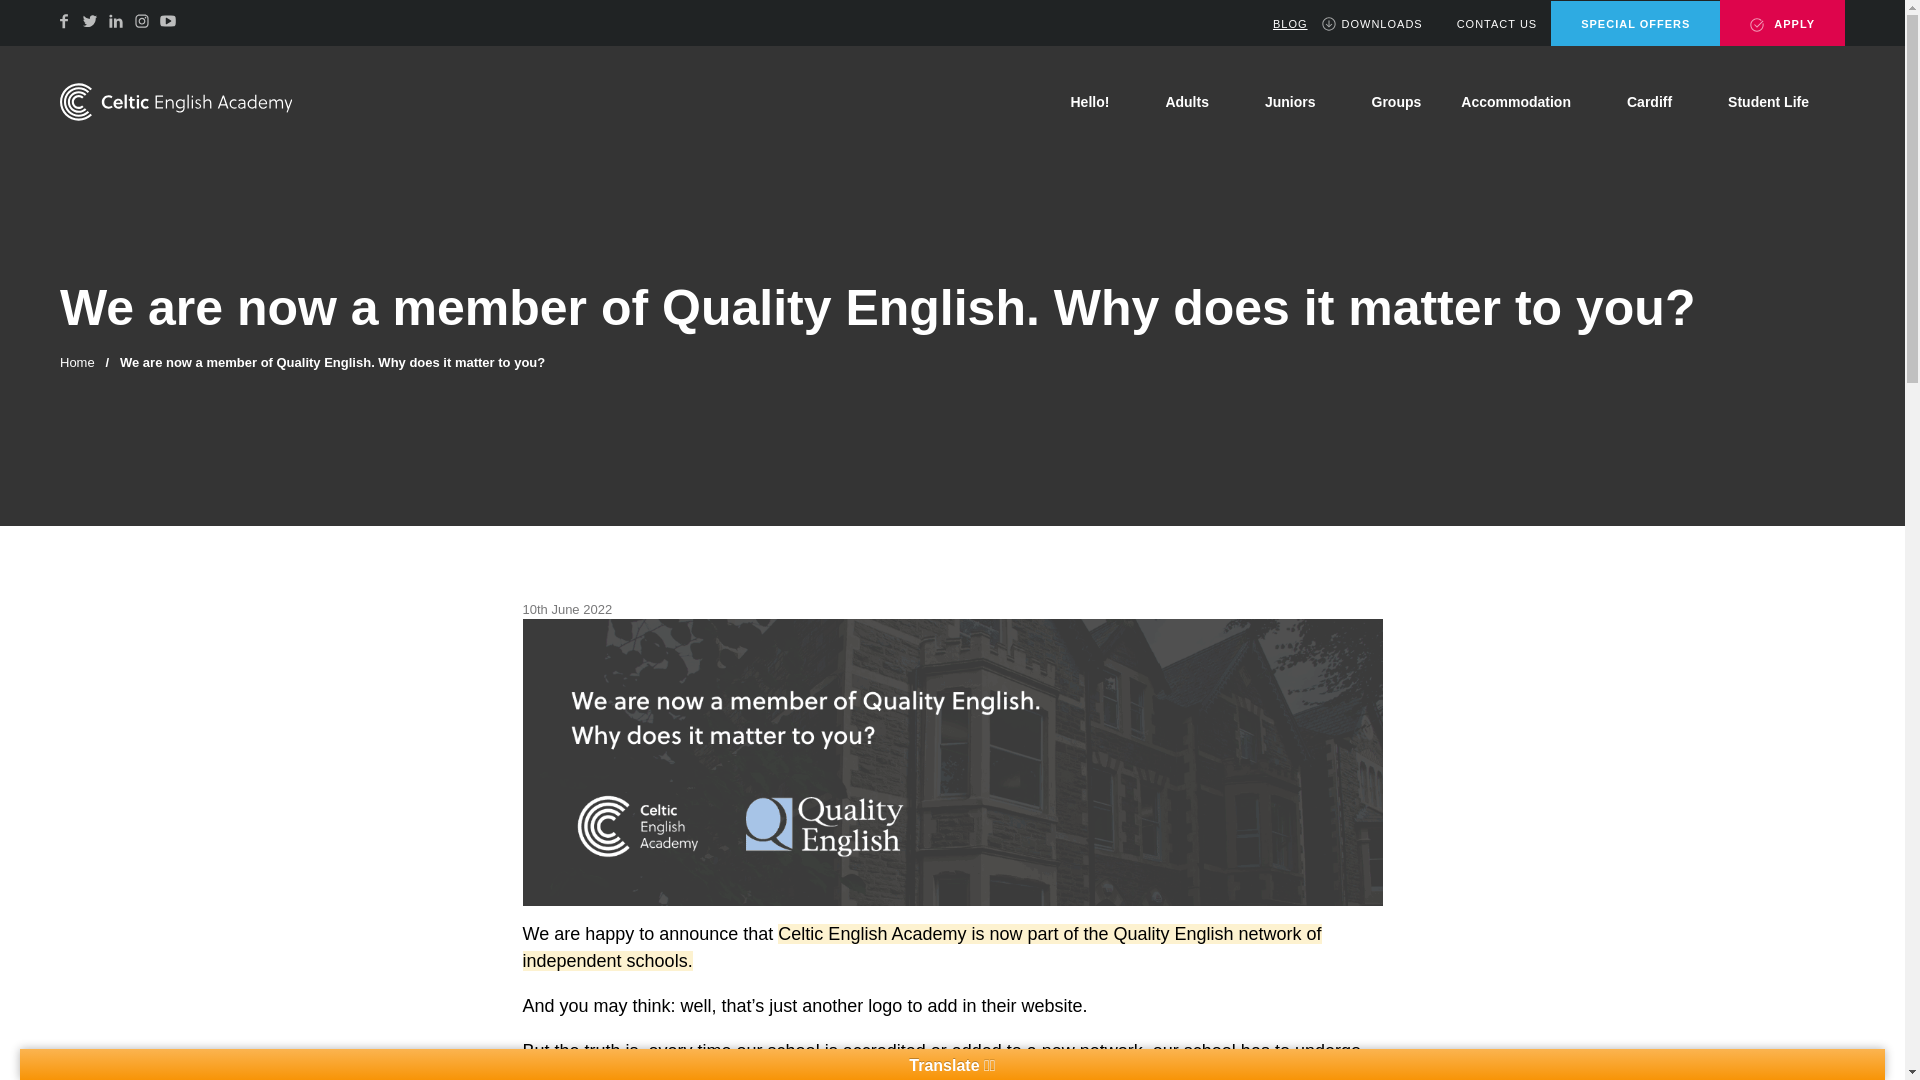 This screenshot has width=1920, height=1080. What do you see at coordinates (175, 101) in the screenshot?
I see `Celtic English Academy` at bounding box center [175, 101].